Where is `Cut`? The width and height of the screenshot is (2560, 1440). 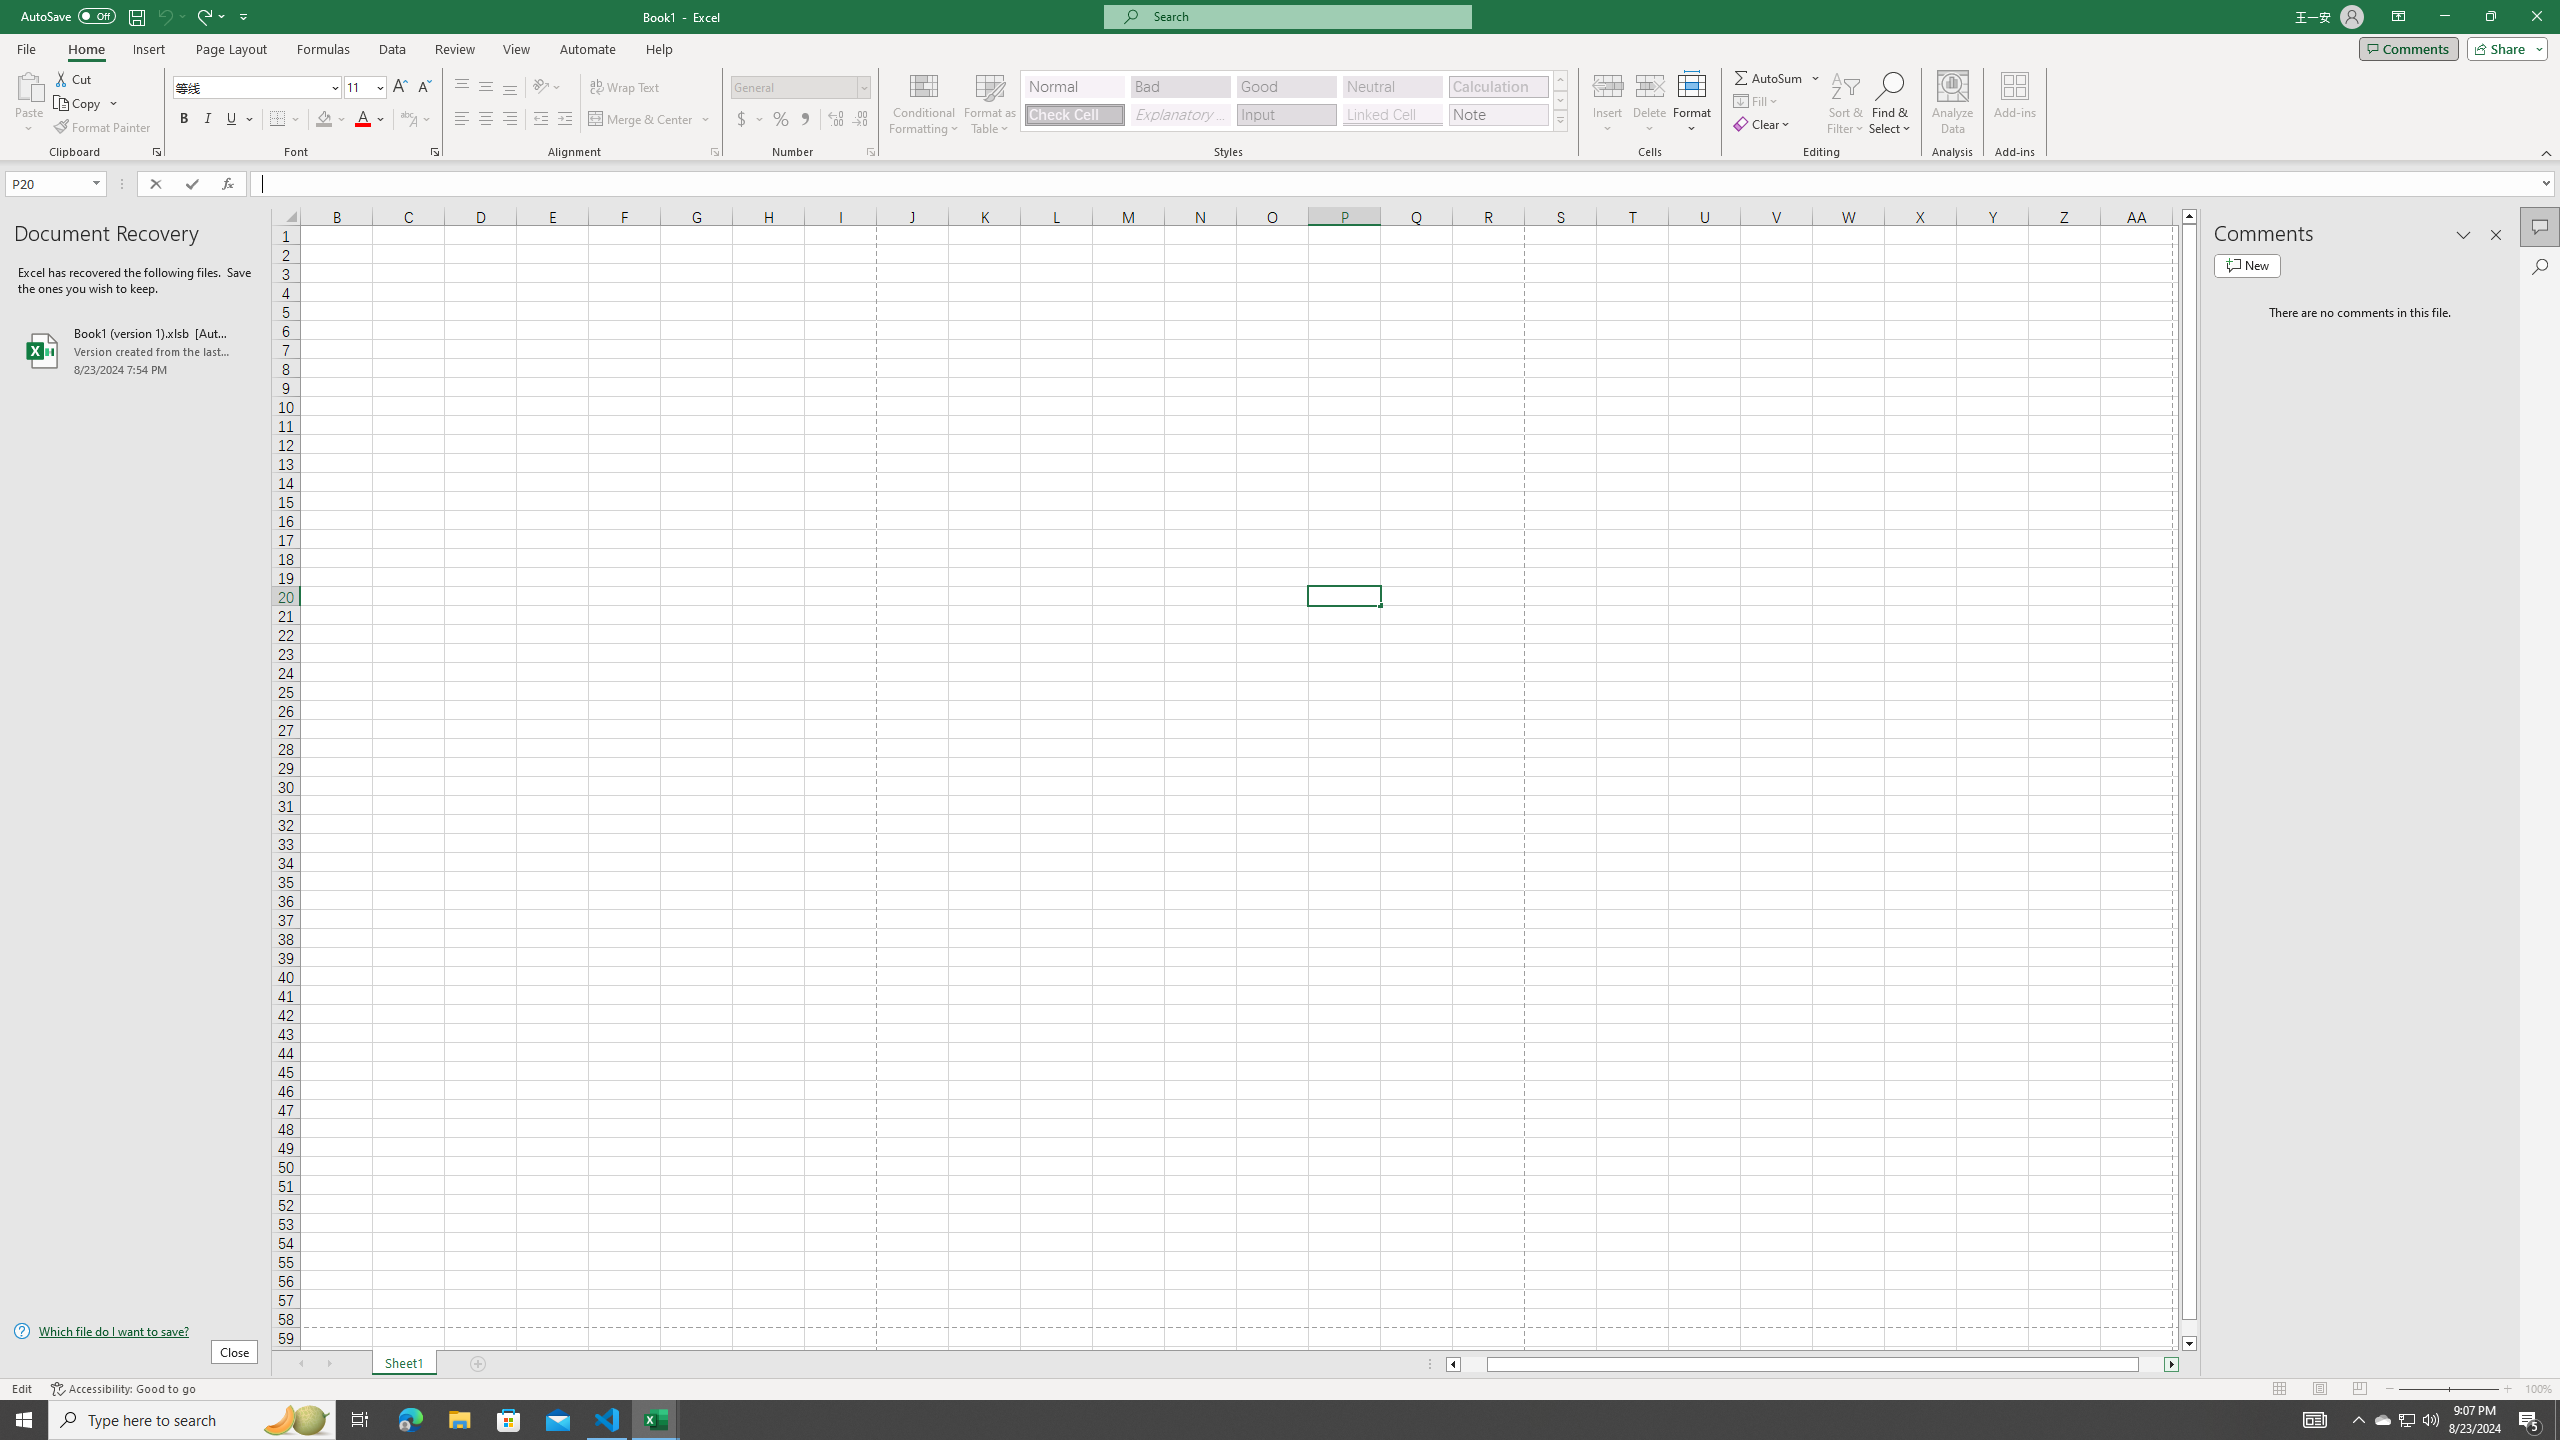 Cut is located at coordinates (74, 78).